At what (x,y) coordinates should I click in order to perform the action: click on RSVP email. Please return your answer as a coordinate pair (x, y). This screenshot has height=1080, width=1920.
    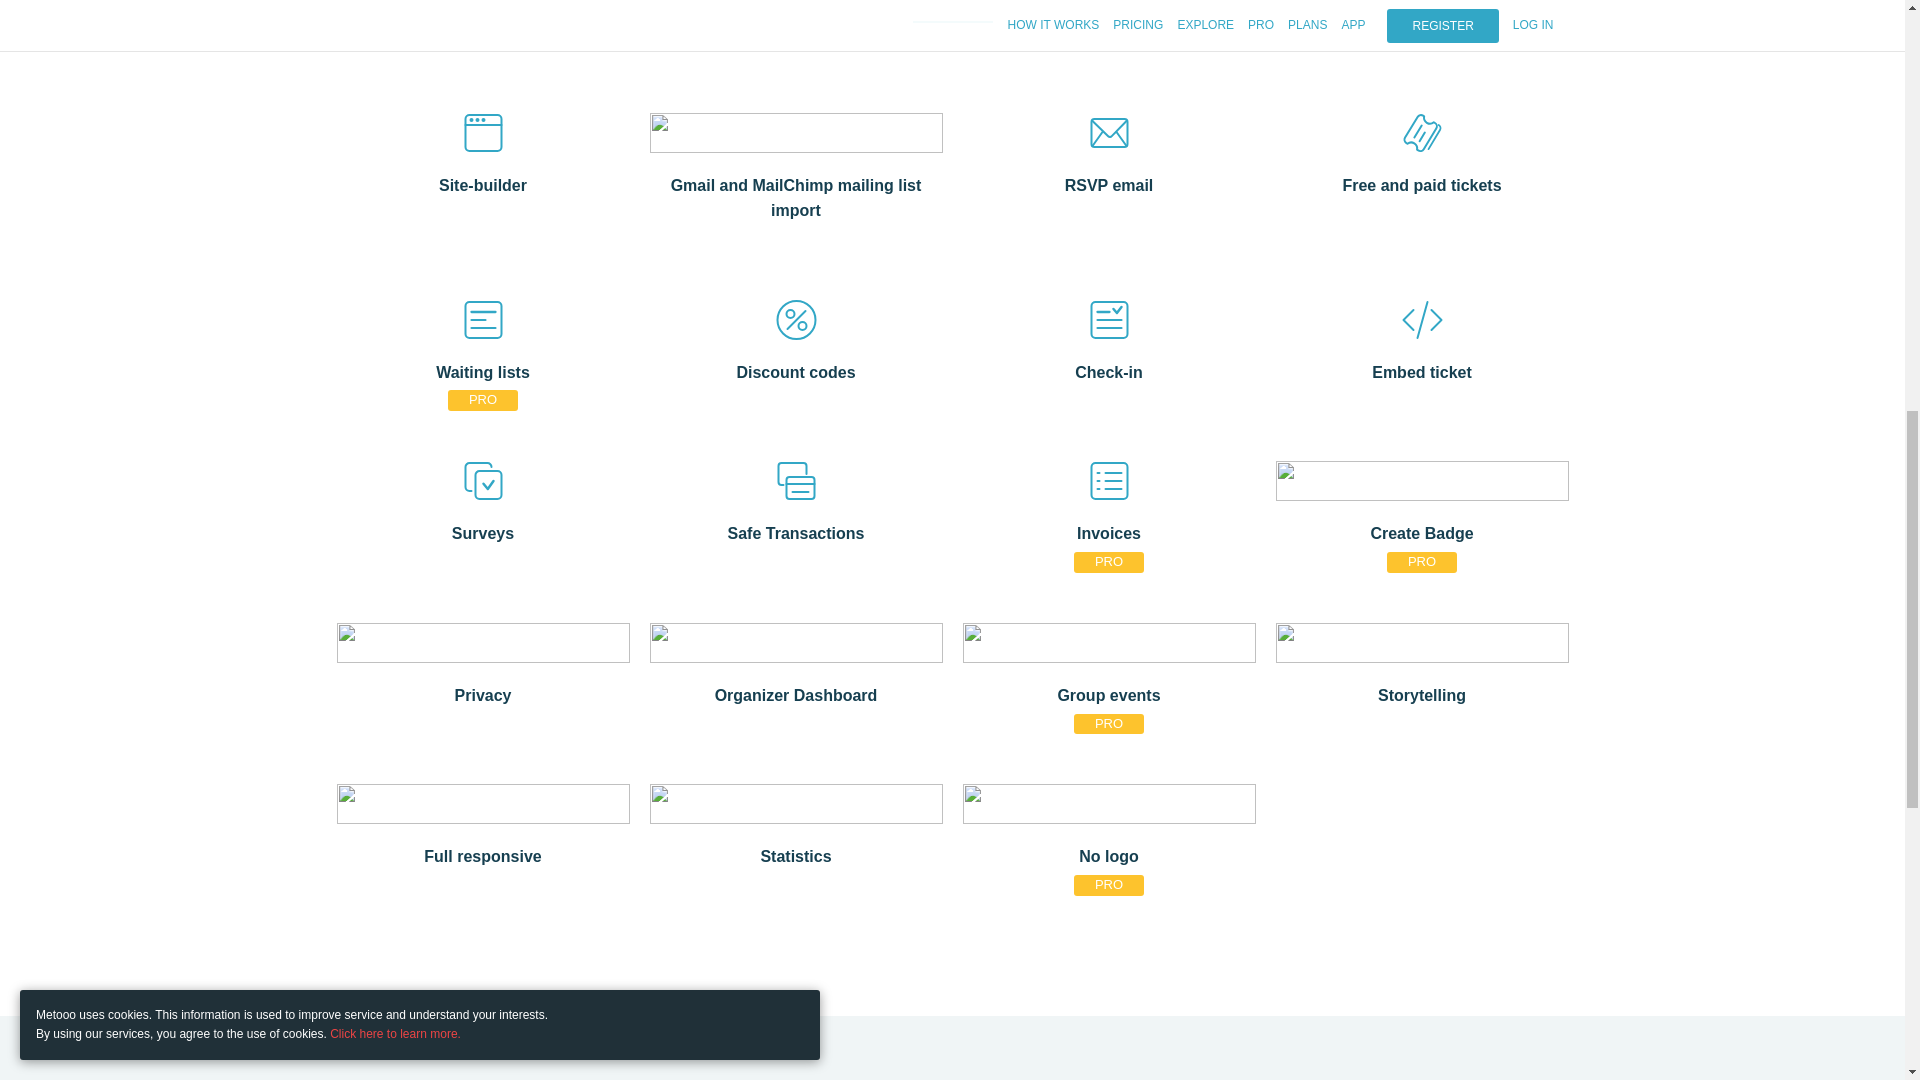
    Looking at the image, I should click on (1108, 182).